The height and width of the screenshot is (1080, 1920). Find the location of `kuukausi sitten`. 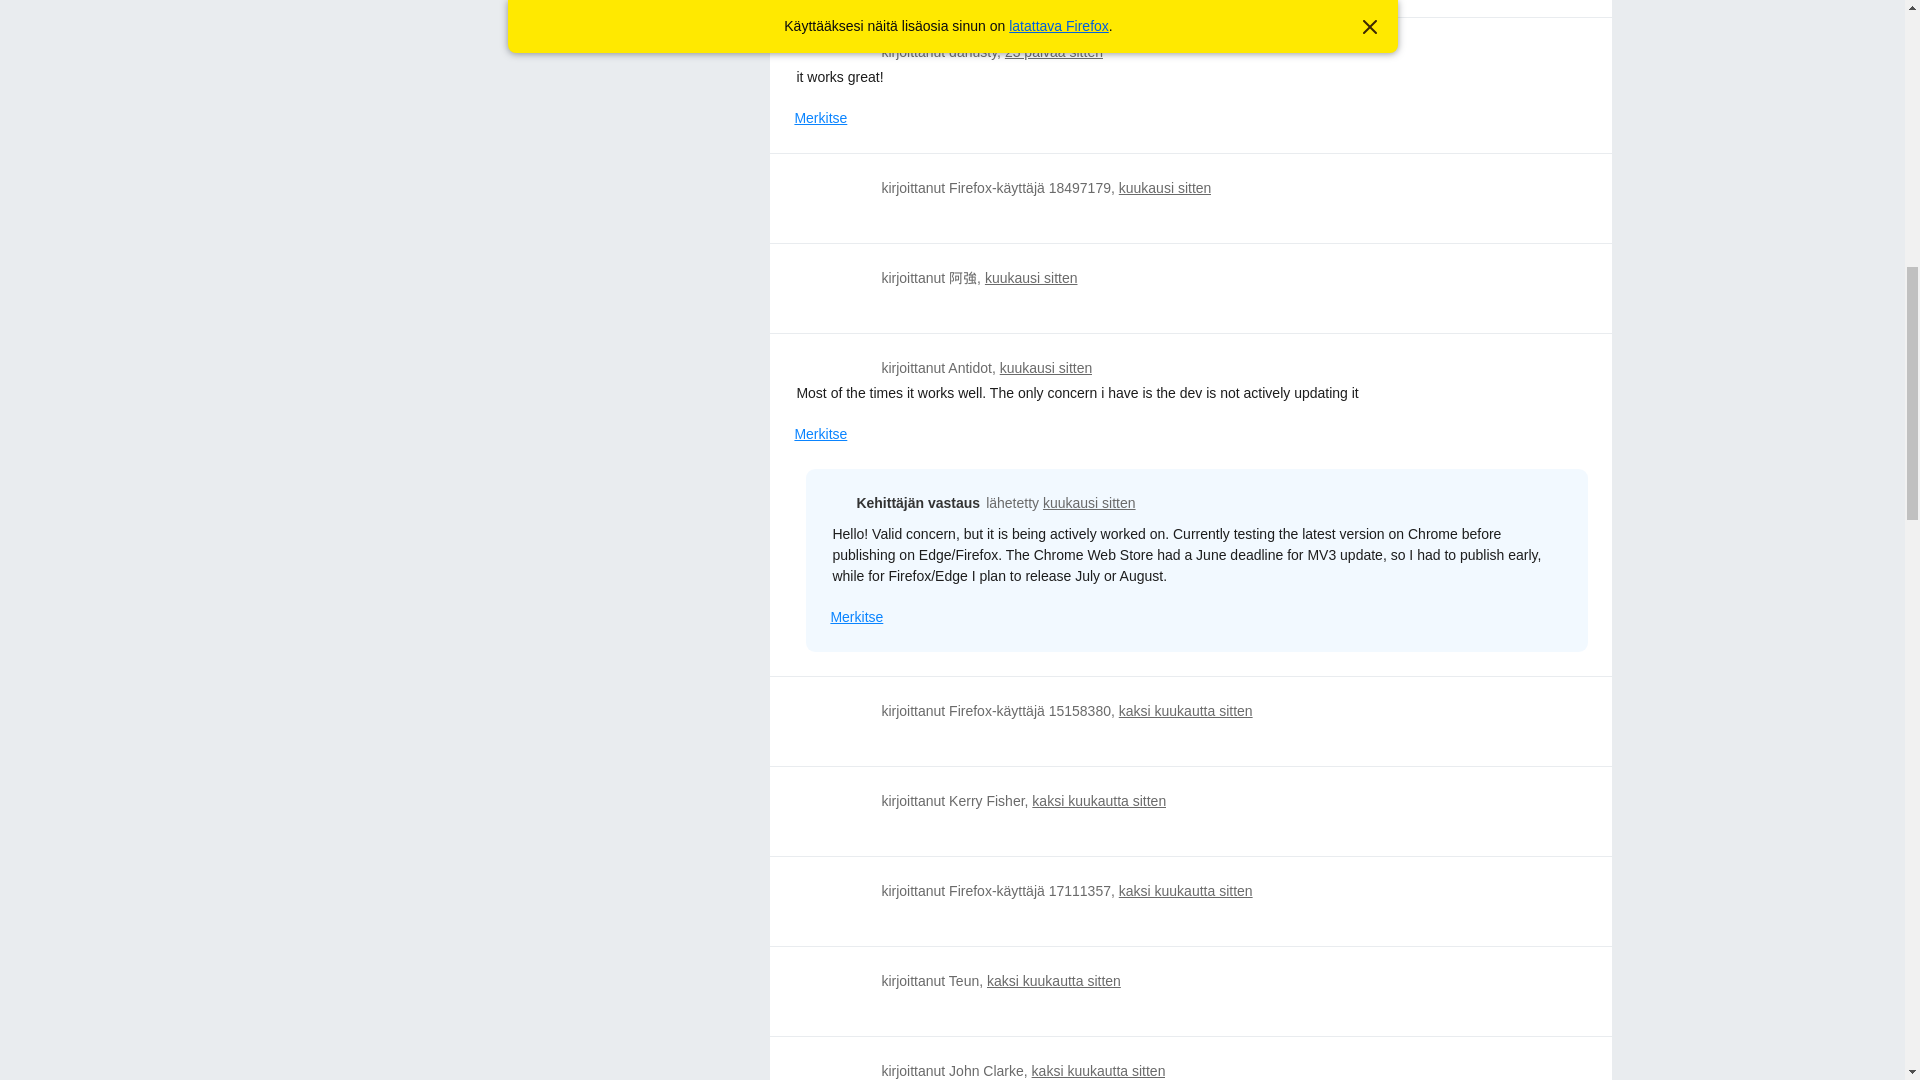

kuukausi sitten is located at coordinates (1030, 278).